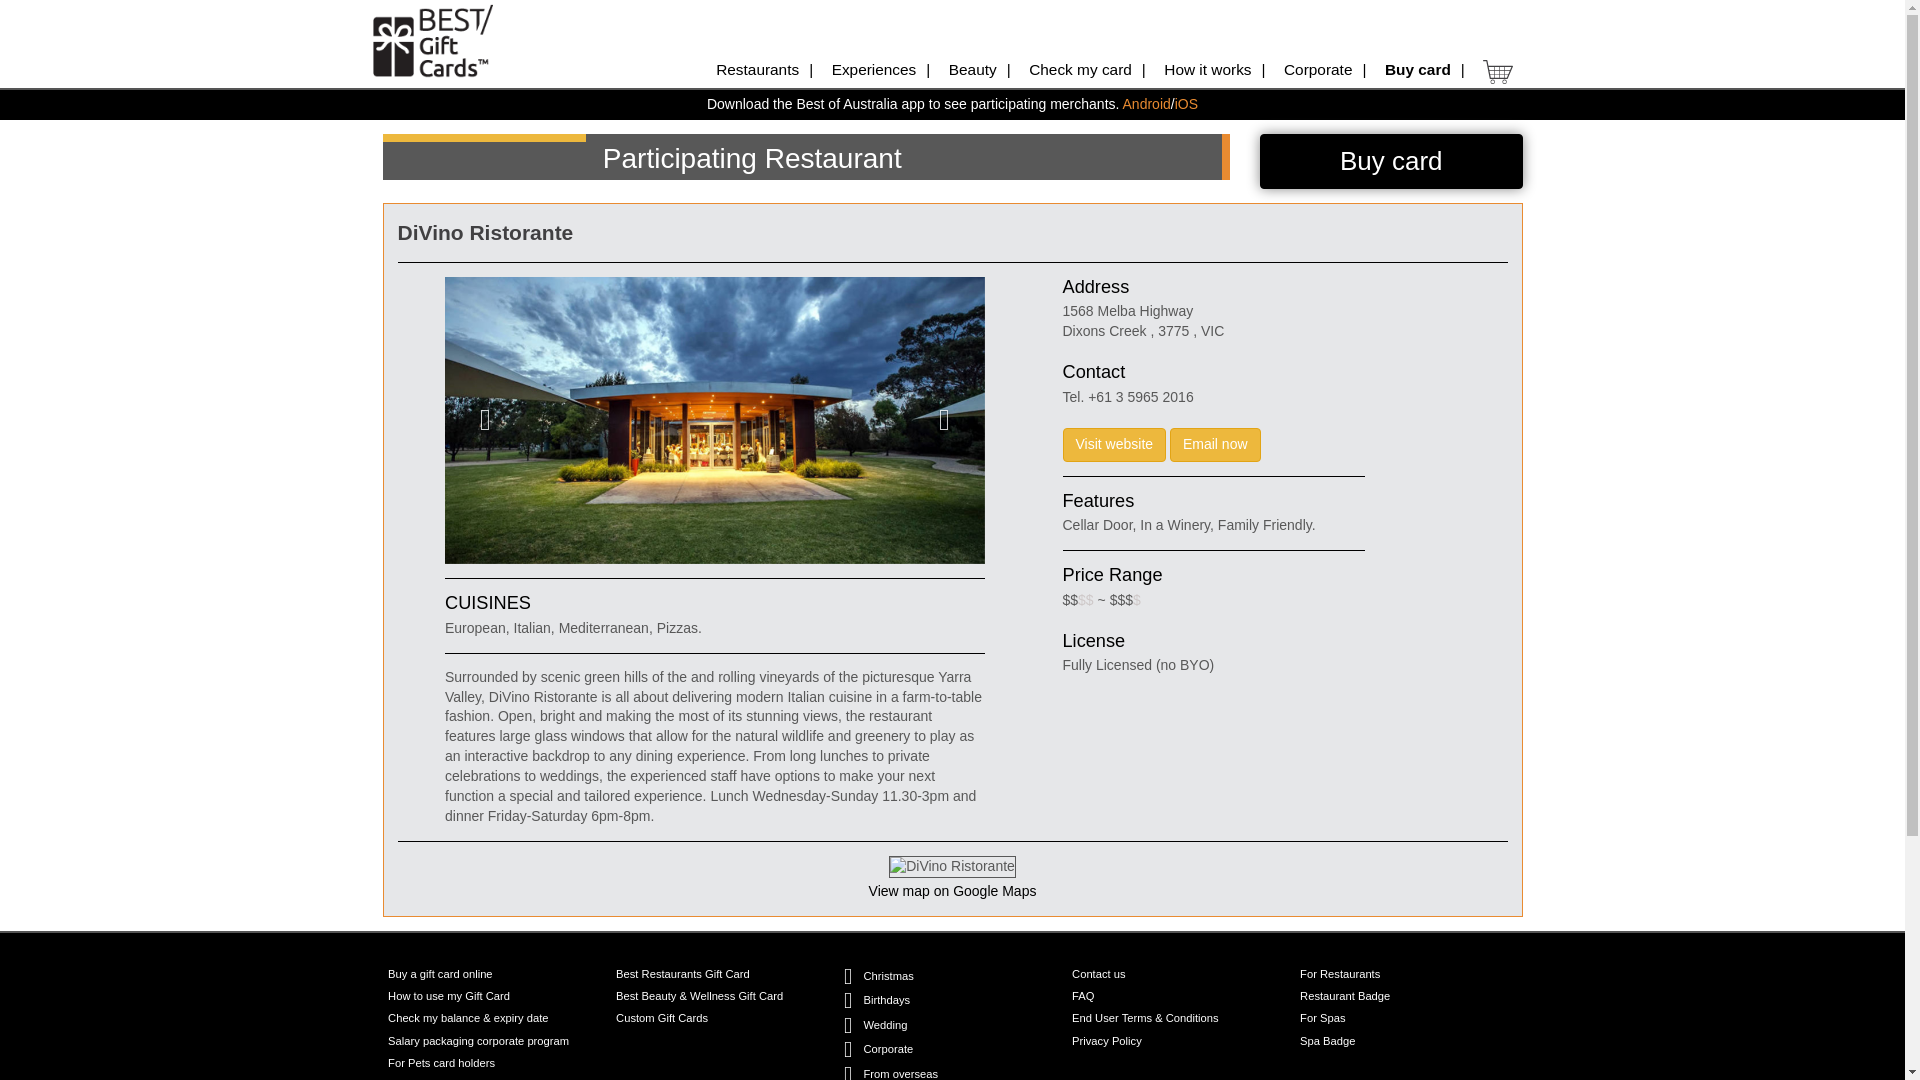 The width and height of the screenshot is (1920, 1080). I want to click on Wedding, so click(884, 1025).